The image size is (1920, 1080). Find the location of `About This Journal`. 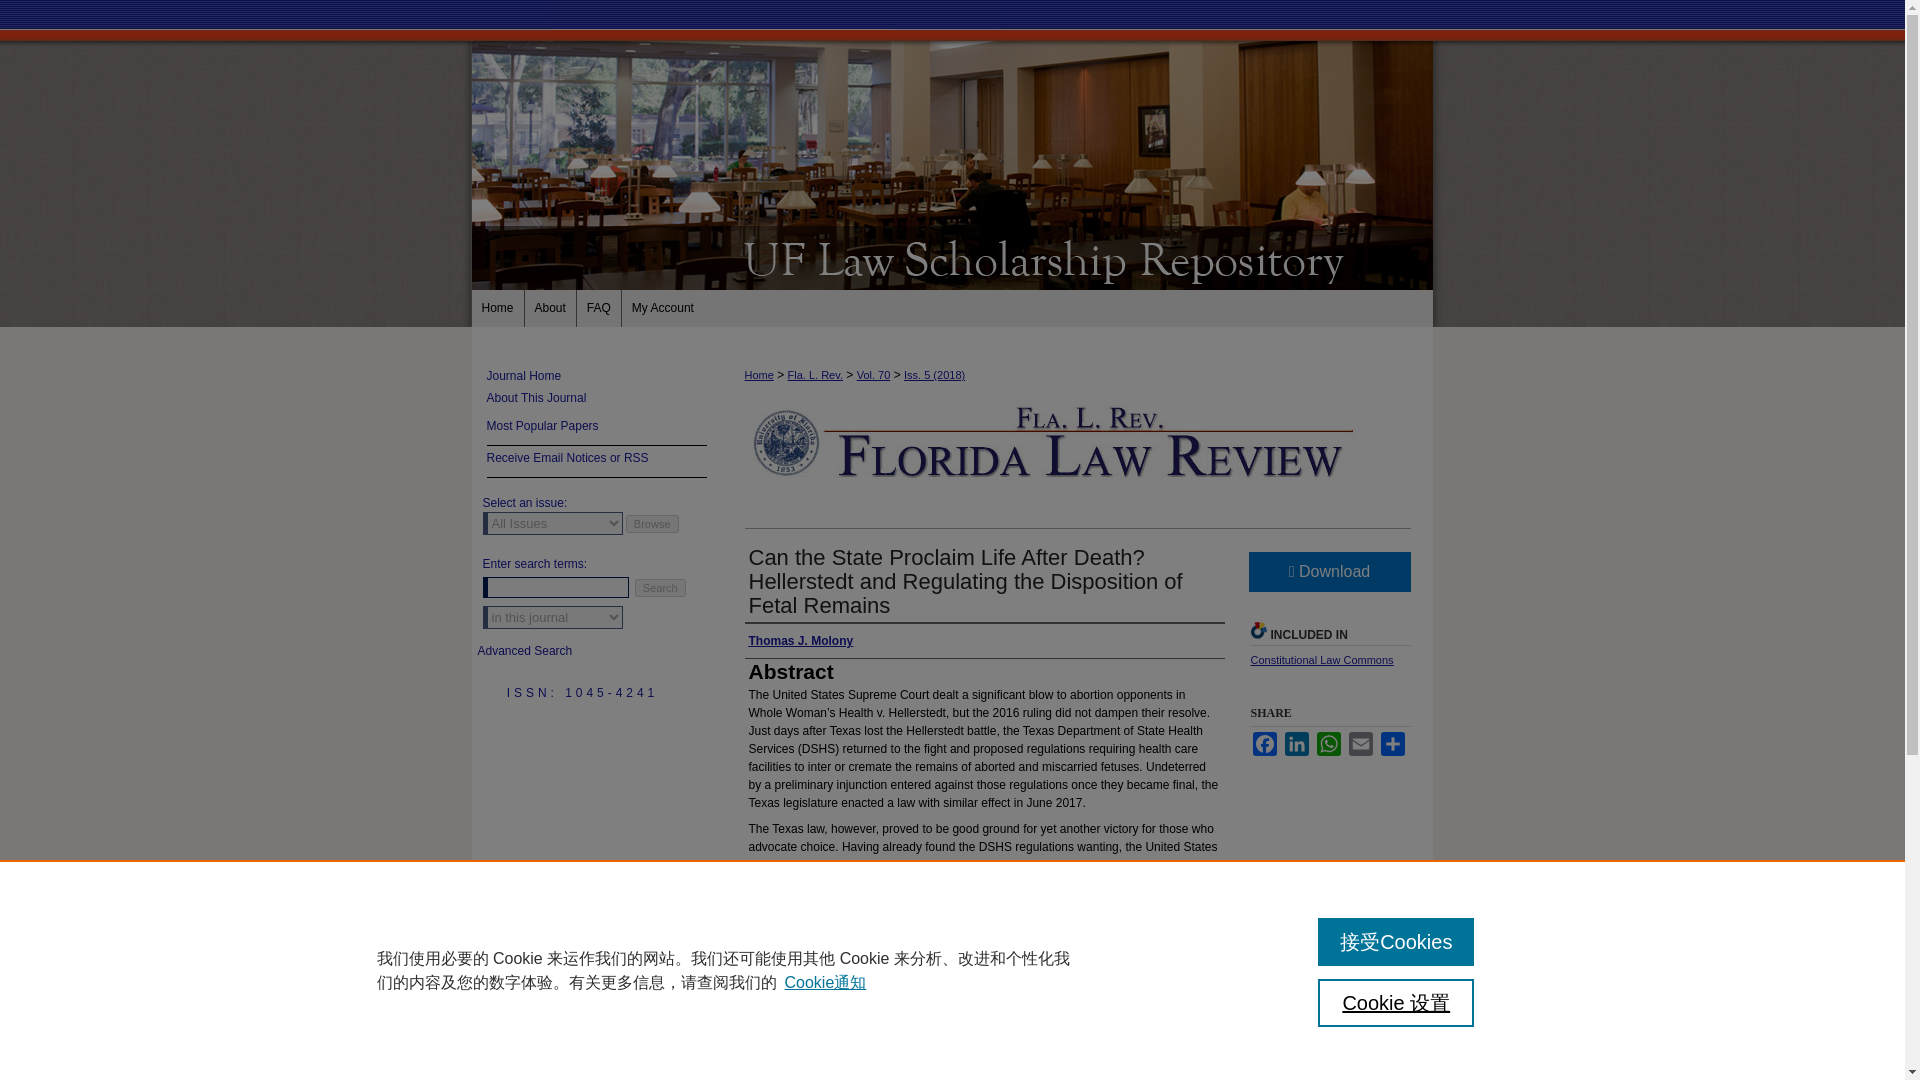

About This Journal is located at coordinates (594, 398).